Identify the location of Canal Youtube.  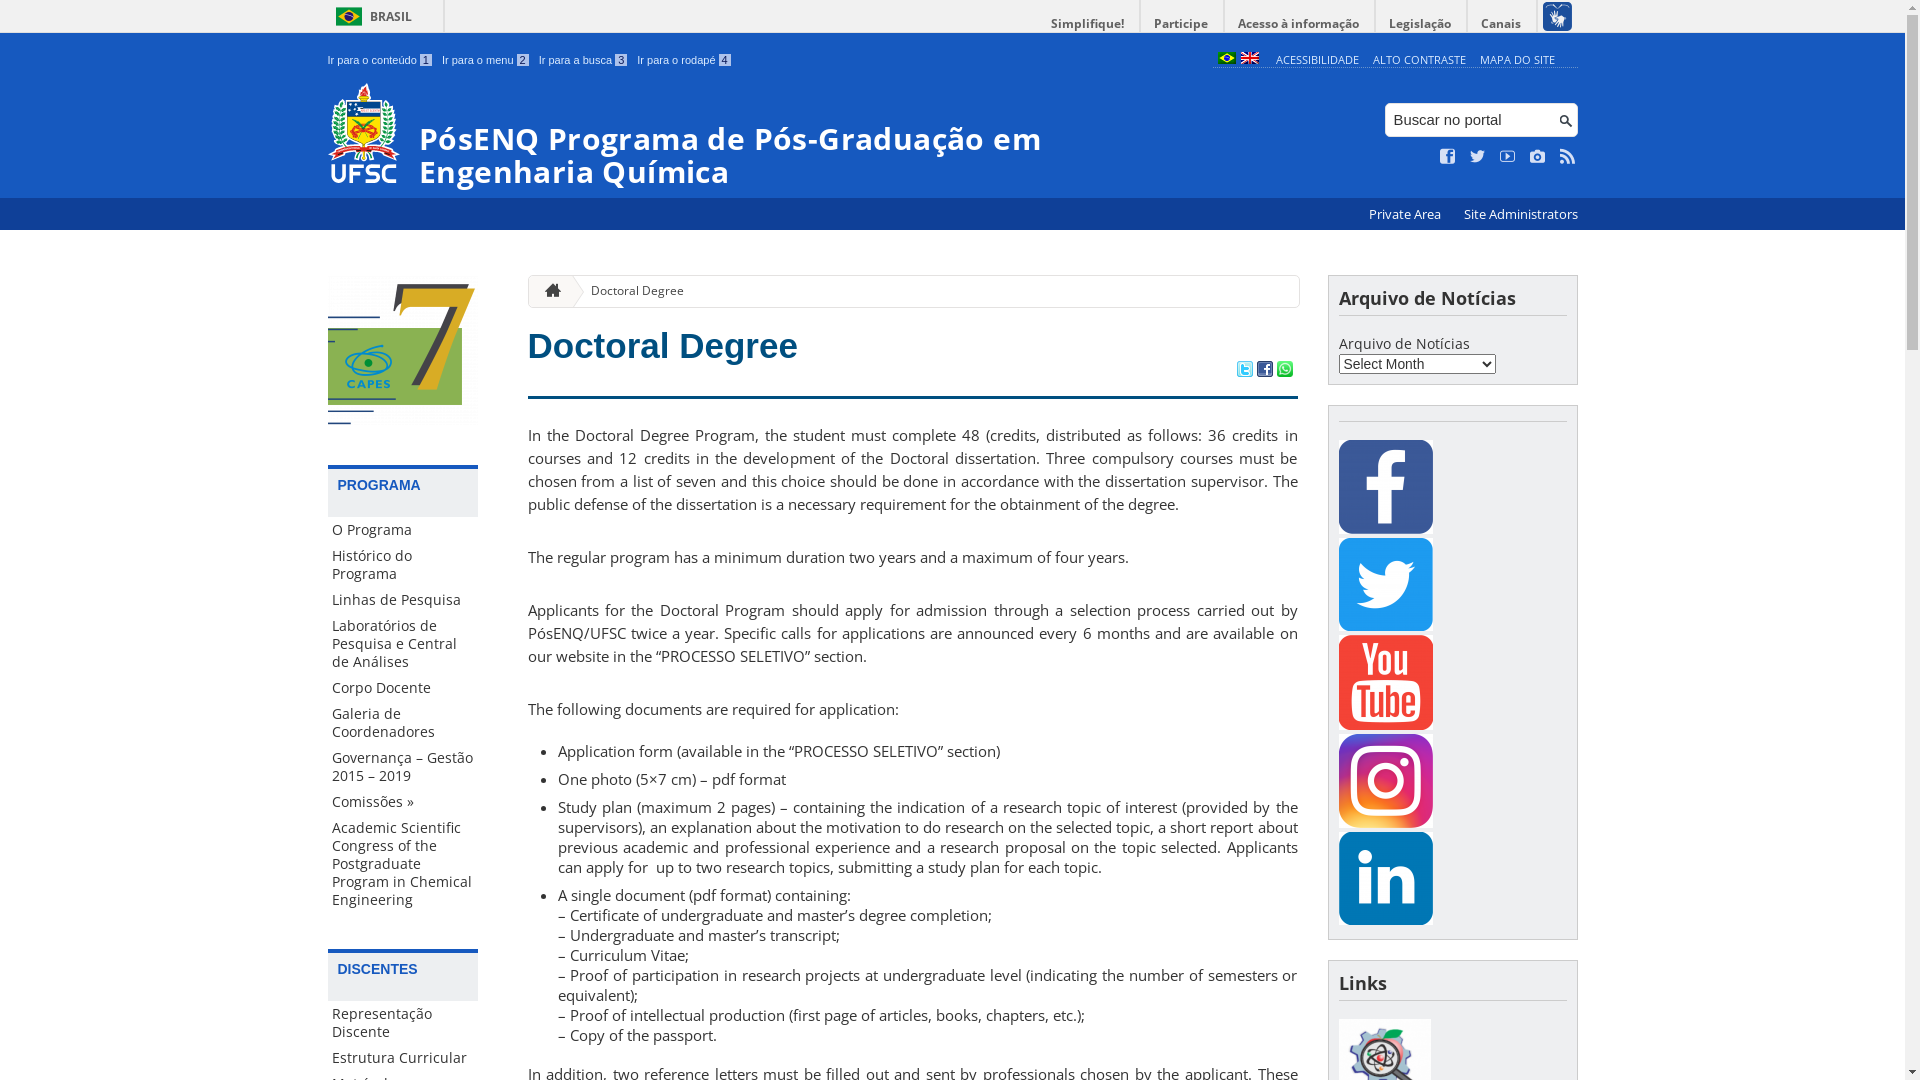
(1385, 682).